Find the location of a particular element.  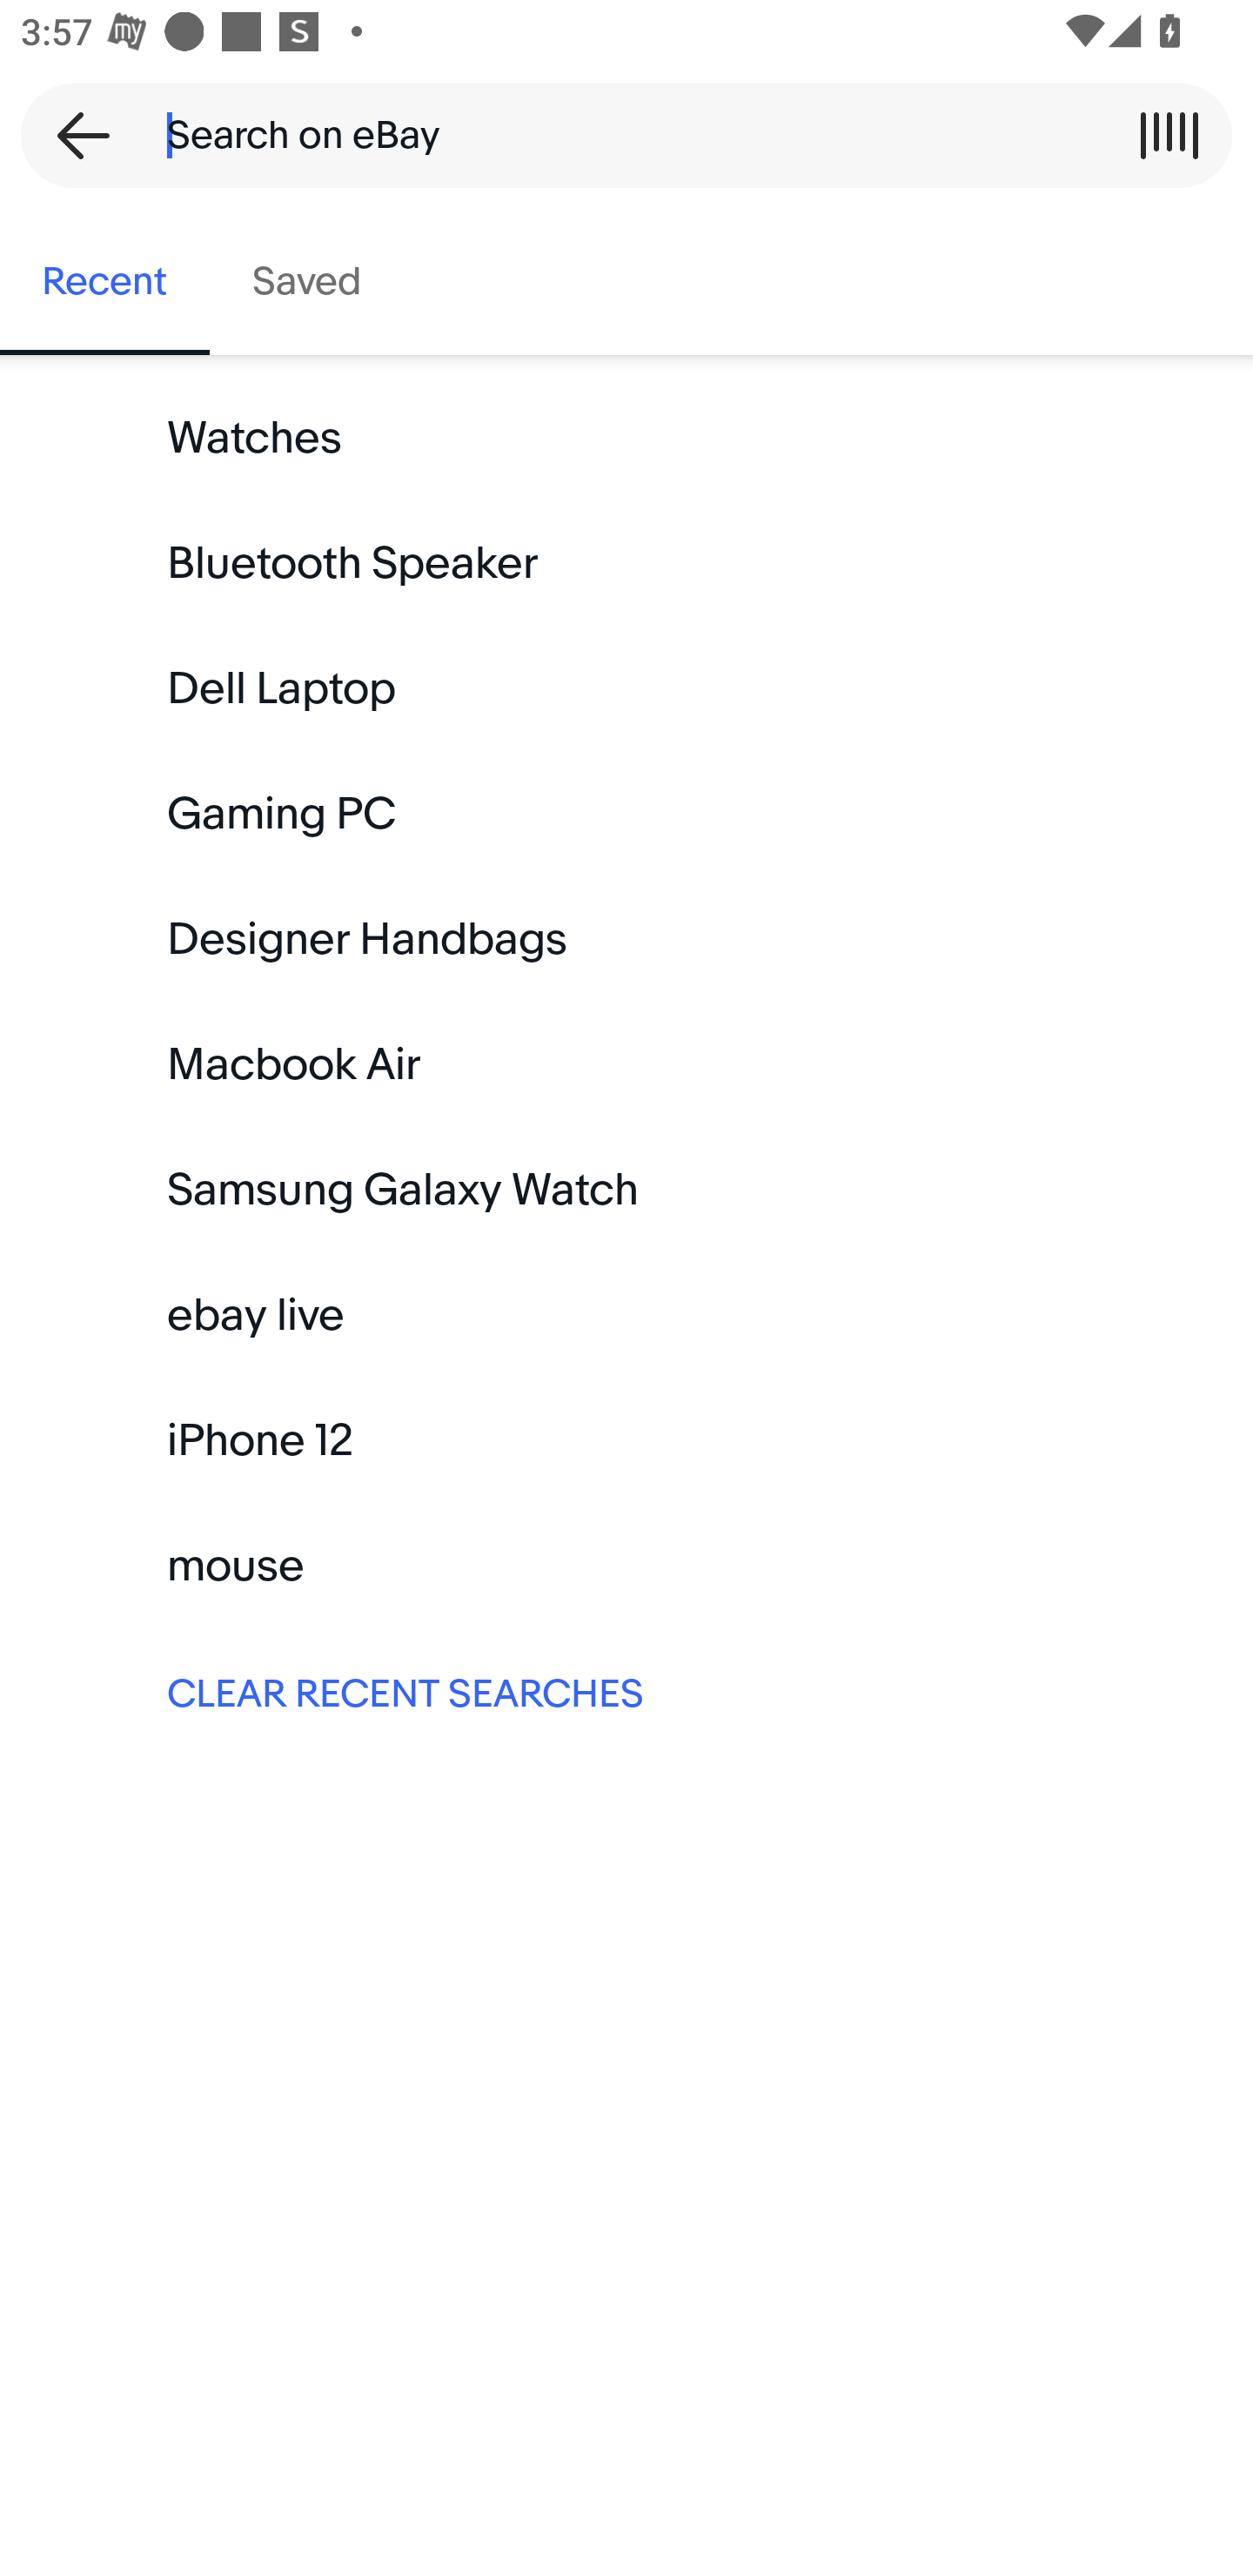

Search on eBay is located at coordinates (616, 135).